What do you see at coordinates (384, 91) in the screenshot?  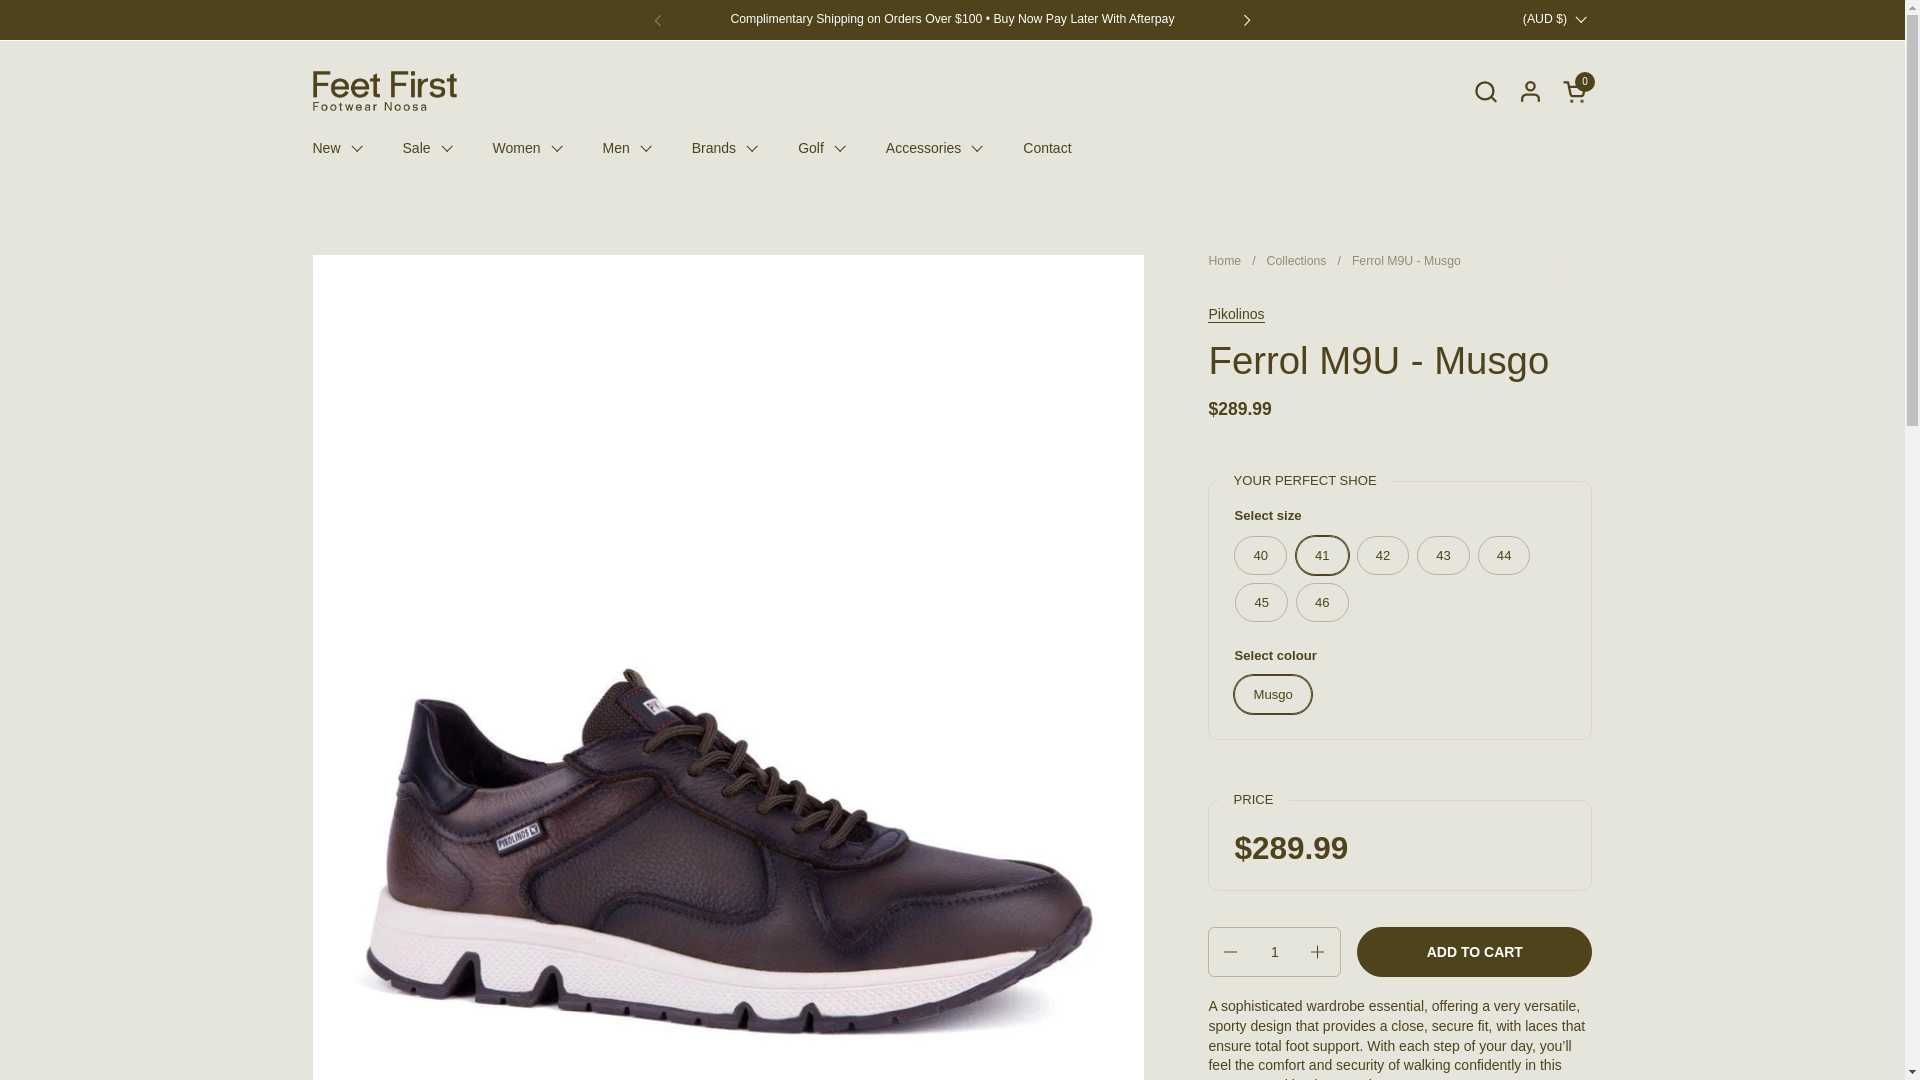 I see `END OF SUMMER SALE: BUY ONE PAIR, GET ONE HALF PRICE` at bounding box center [384, 91].